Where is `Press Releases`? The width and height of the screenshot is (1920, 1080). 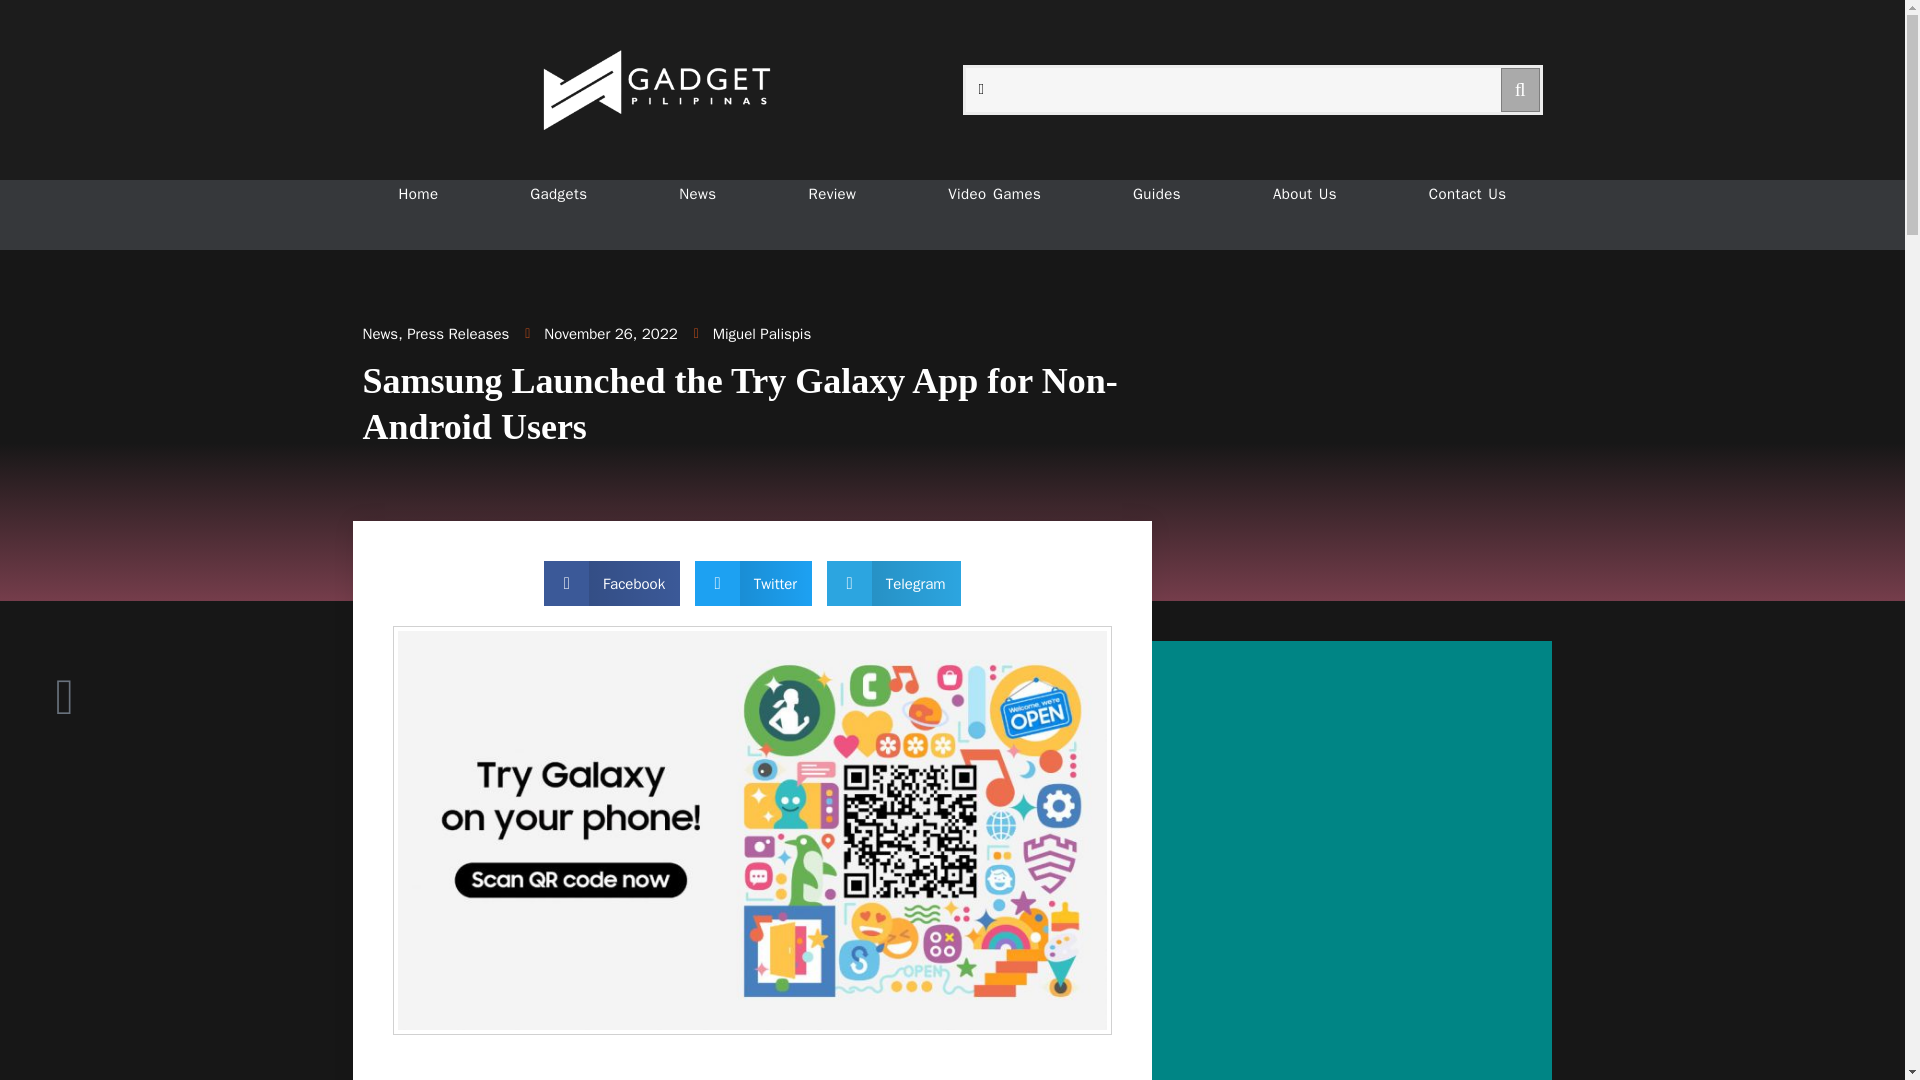 Press Releases is located at coordinates (458, 333).